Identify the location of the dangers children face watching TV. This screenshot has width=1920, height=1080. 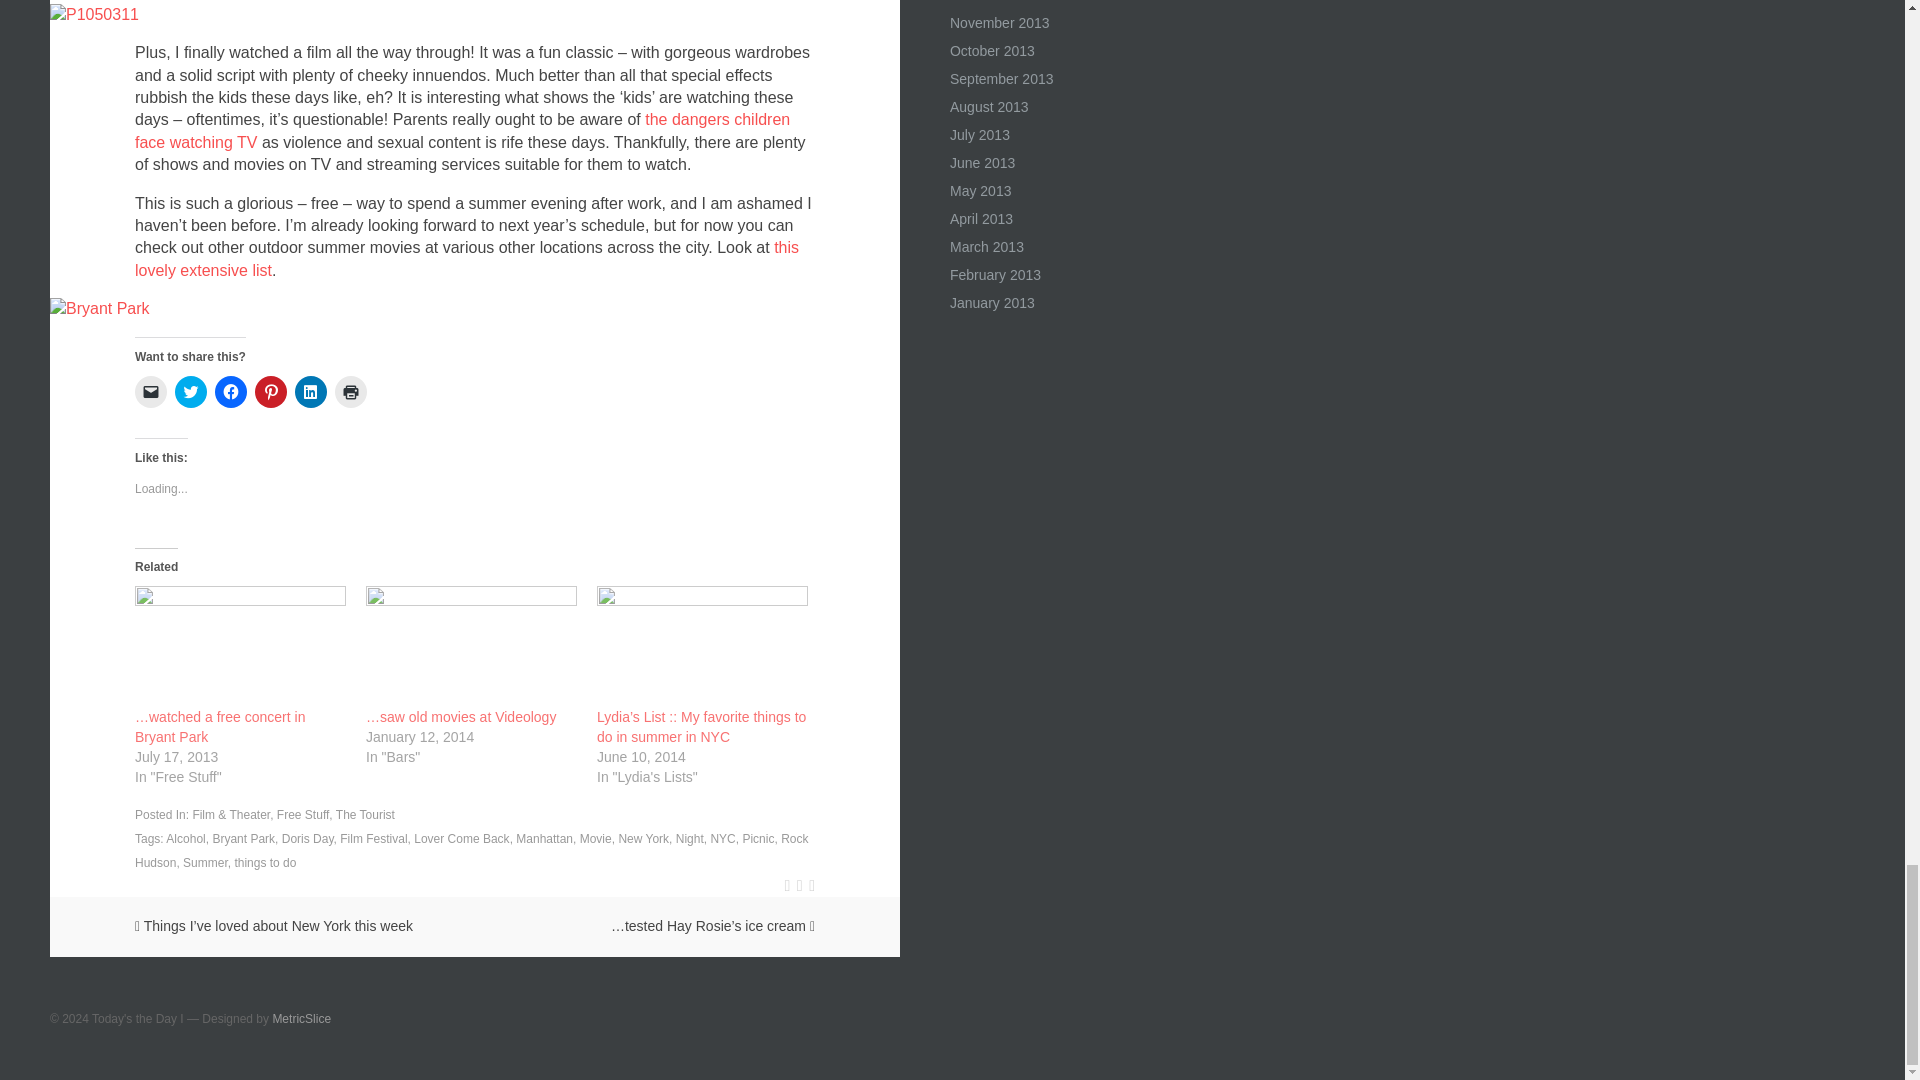
(462, 130).